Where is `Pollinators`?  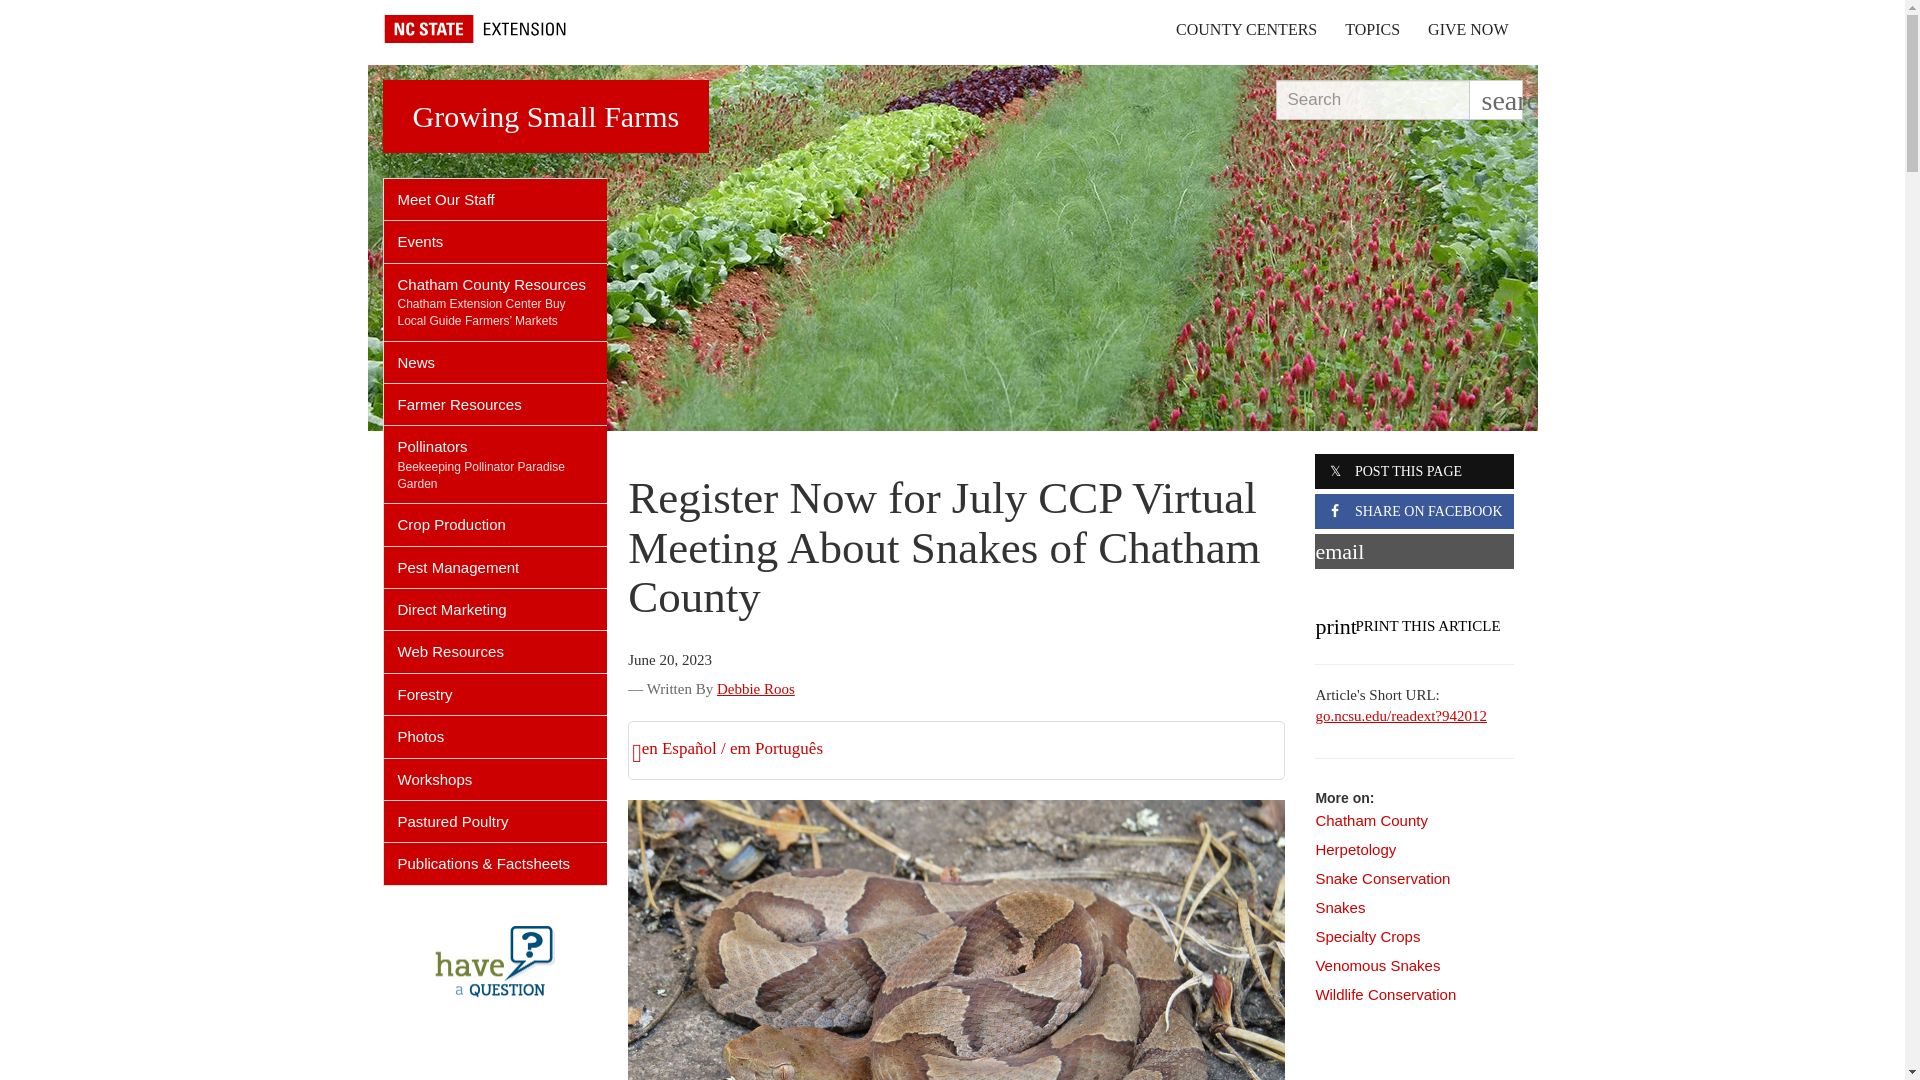 Pollinators is located at coordinates (496, 441).